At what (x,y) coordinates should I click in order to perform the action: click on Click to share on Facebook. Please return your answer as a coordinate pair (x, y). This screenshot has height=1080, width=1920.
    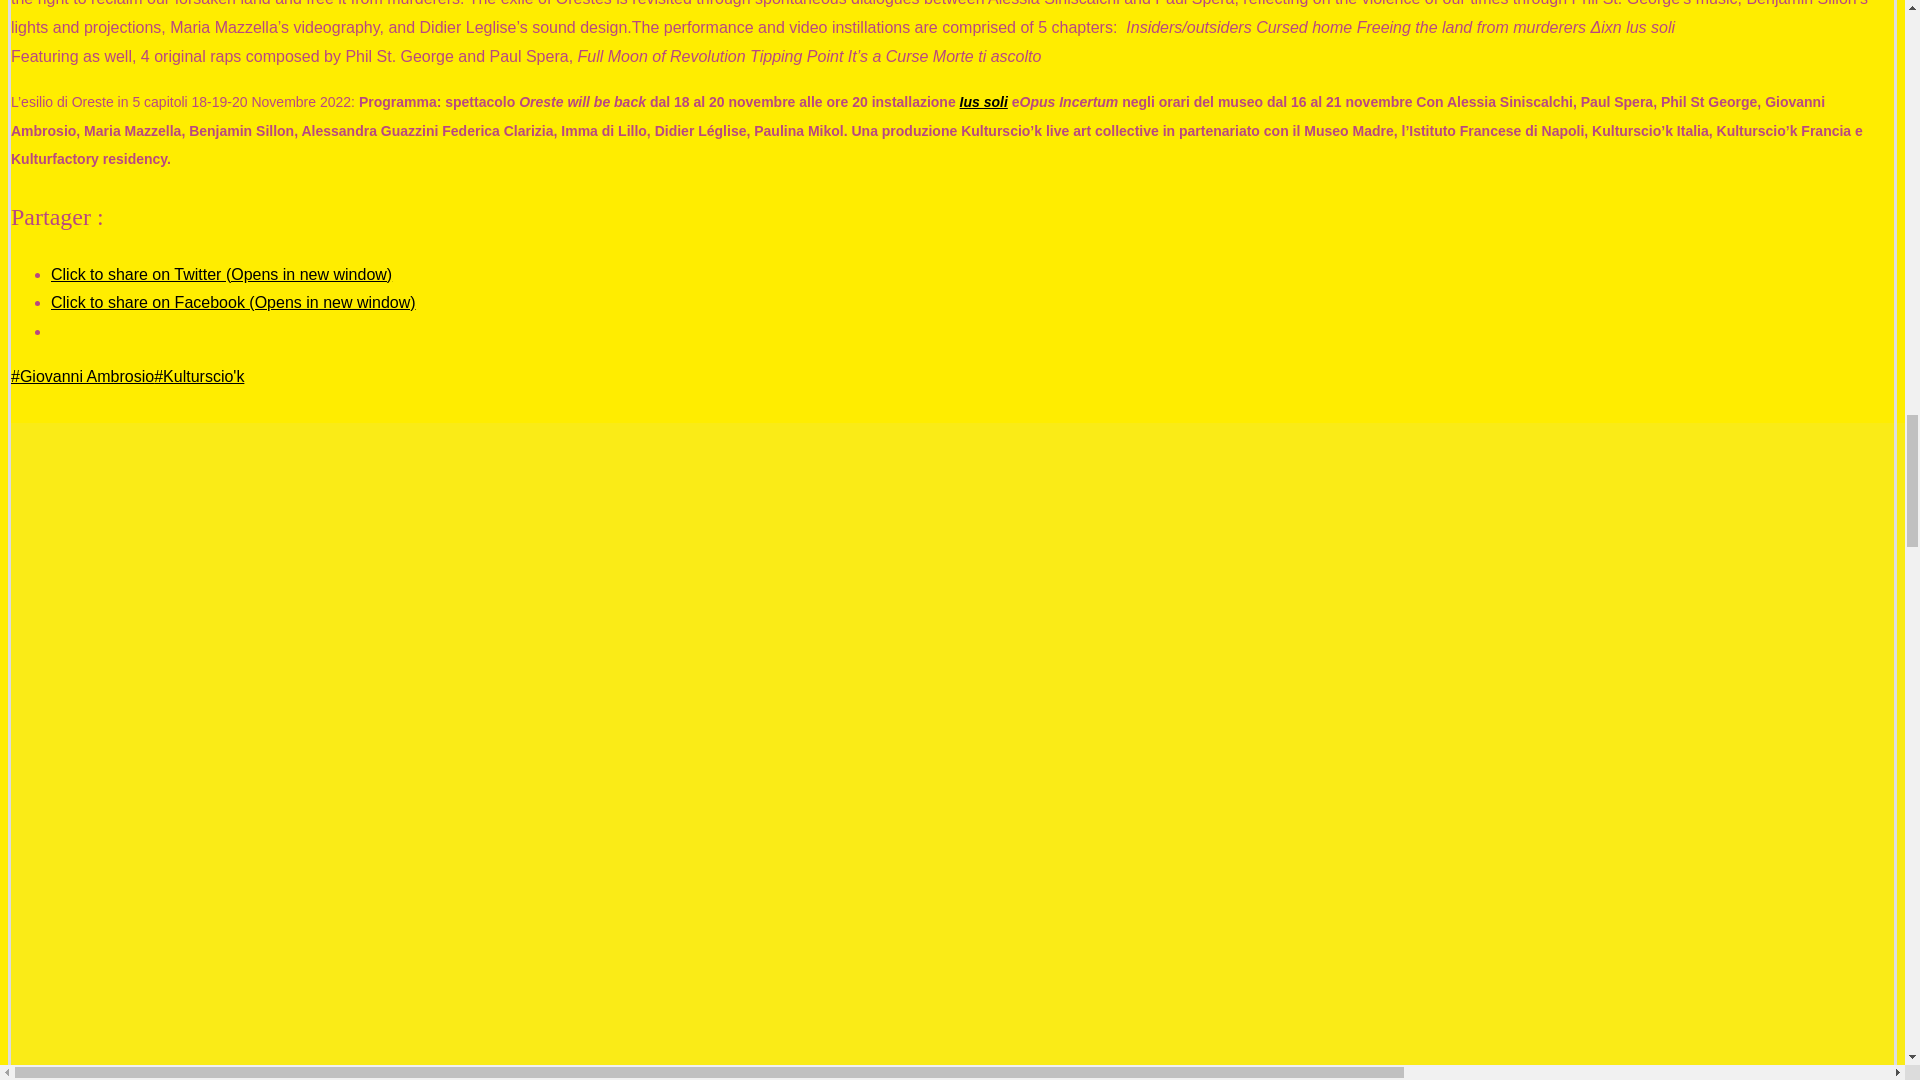
    Looking at the image, I should click on (234, 302).